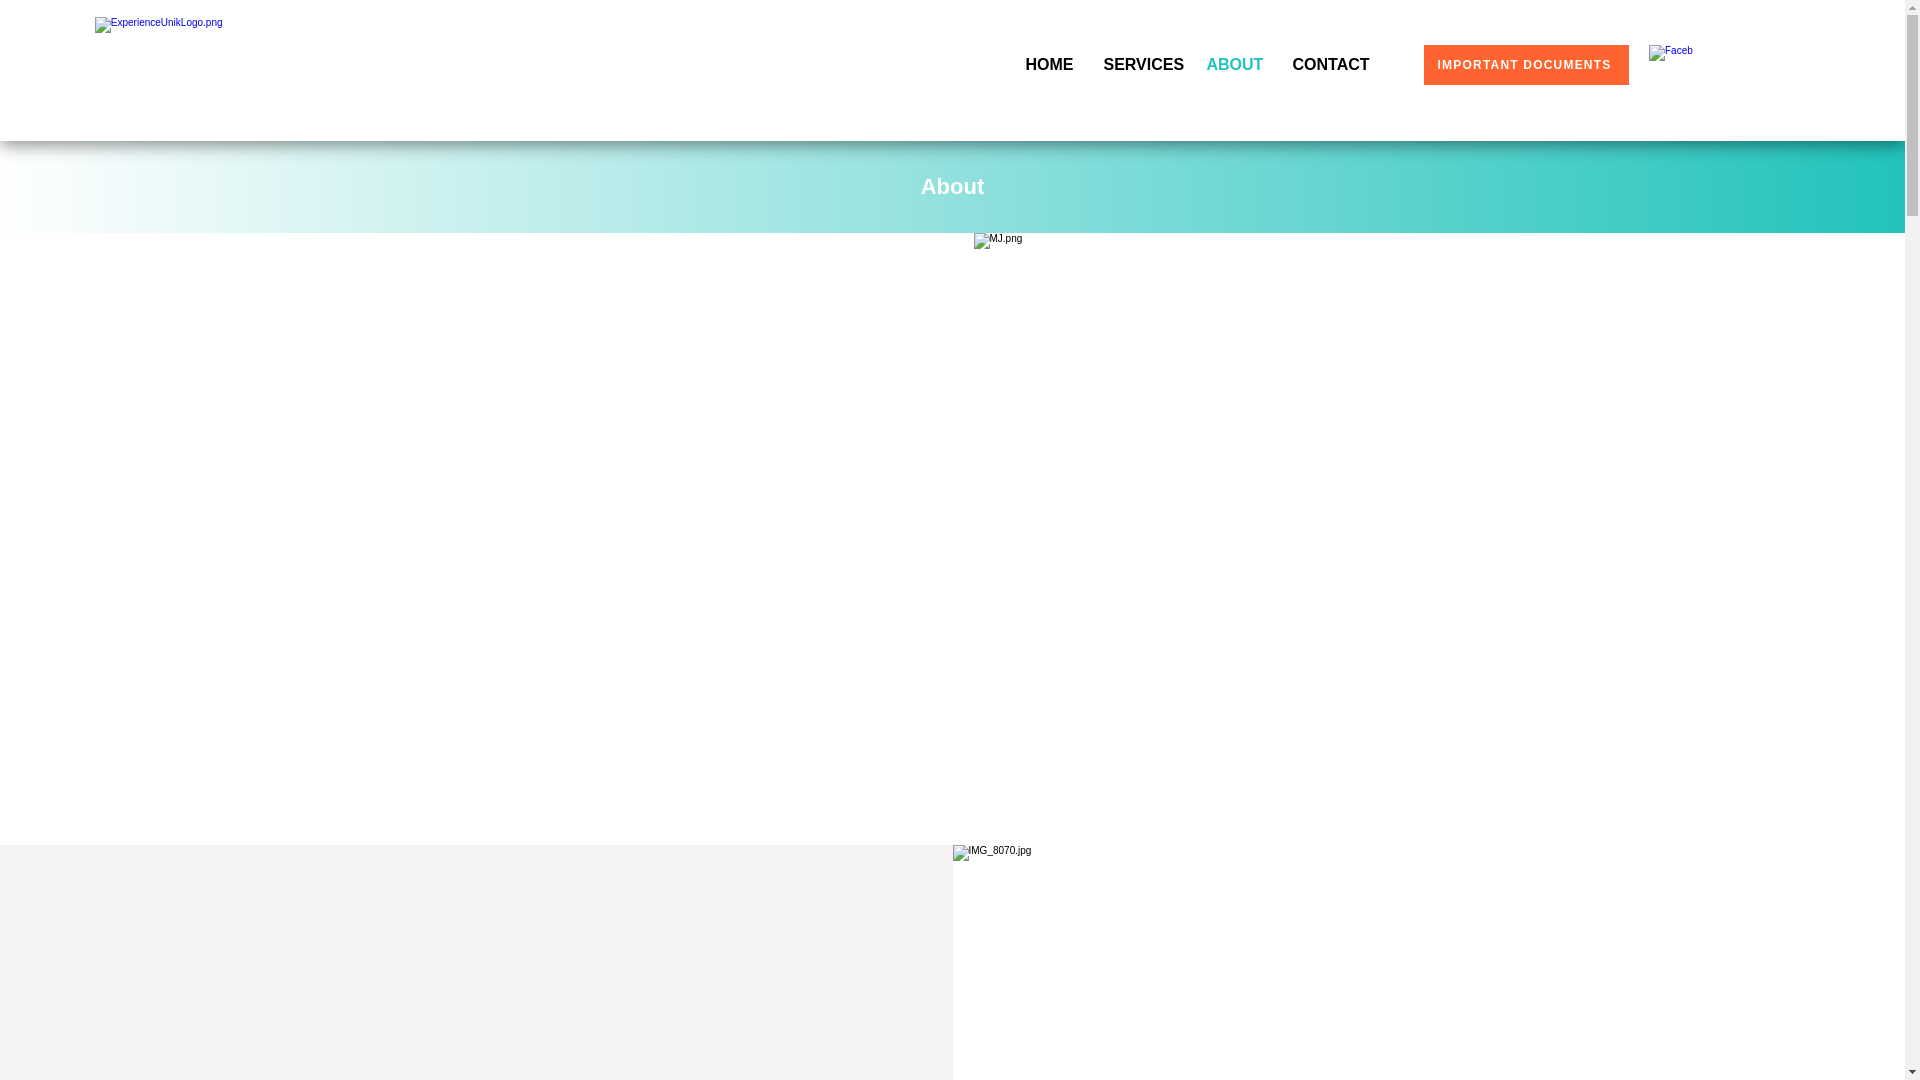 The height and width of the screenshot is (1080, 1920). I want to click on CONTACT, so click(1331, 64).